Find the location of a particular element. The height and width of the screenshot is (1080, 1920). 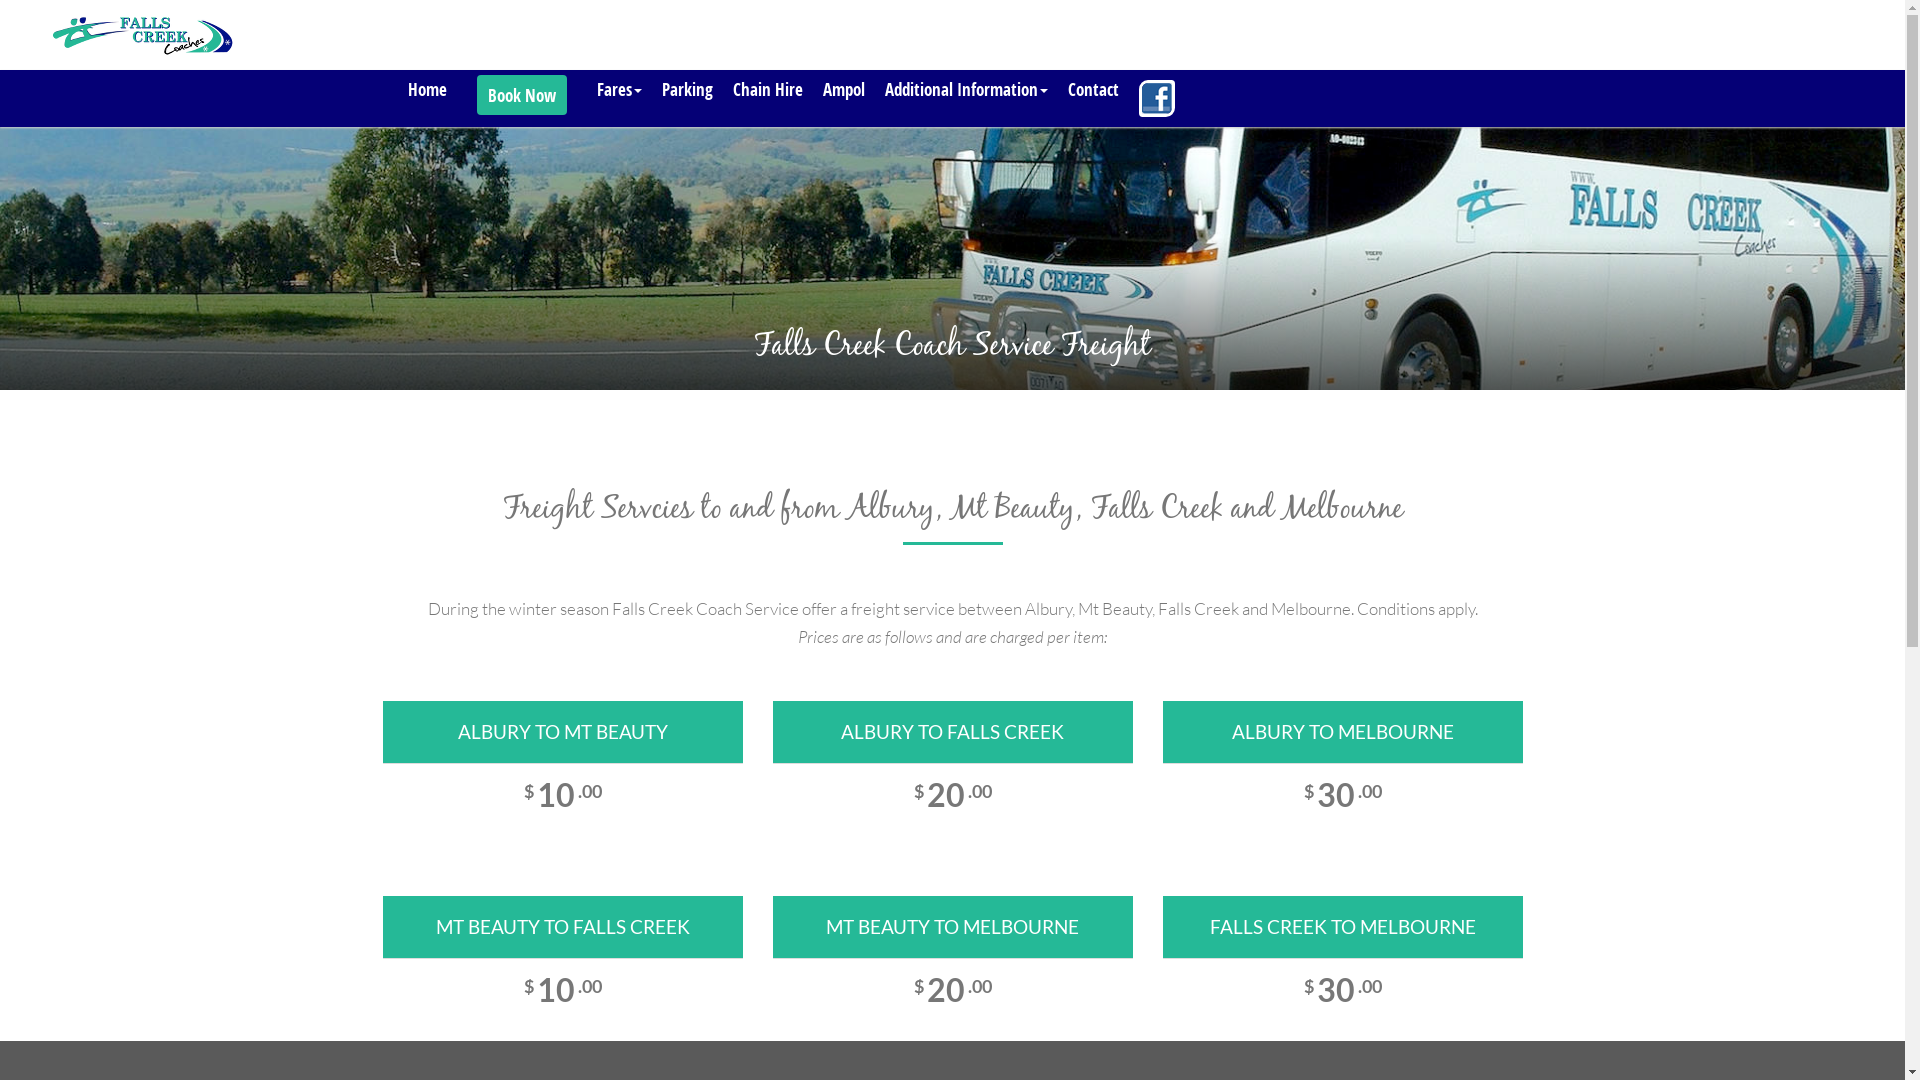

Home is located at coordinates (428, 90).